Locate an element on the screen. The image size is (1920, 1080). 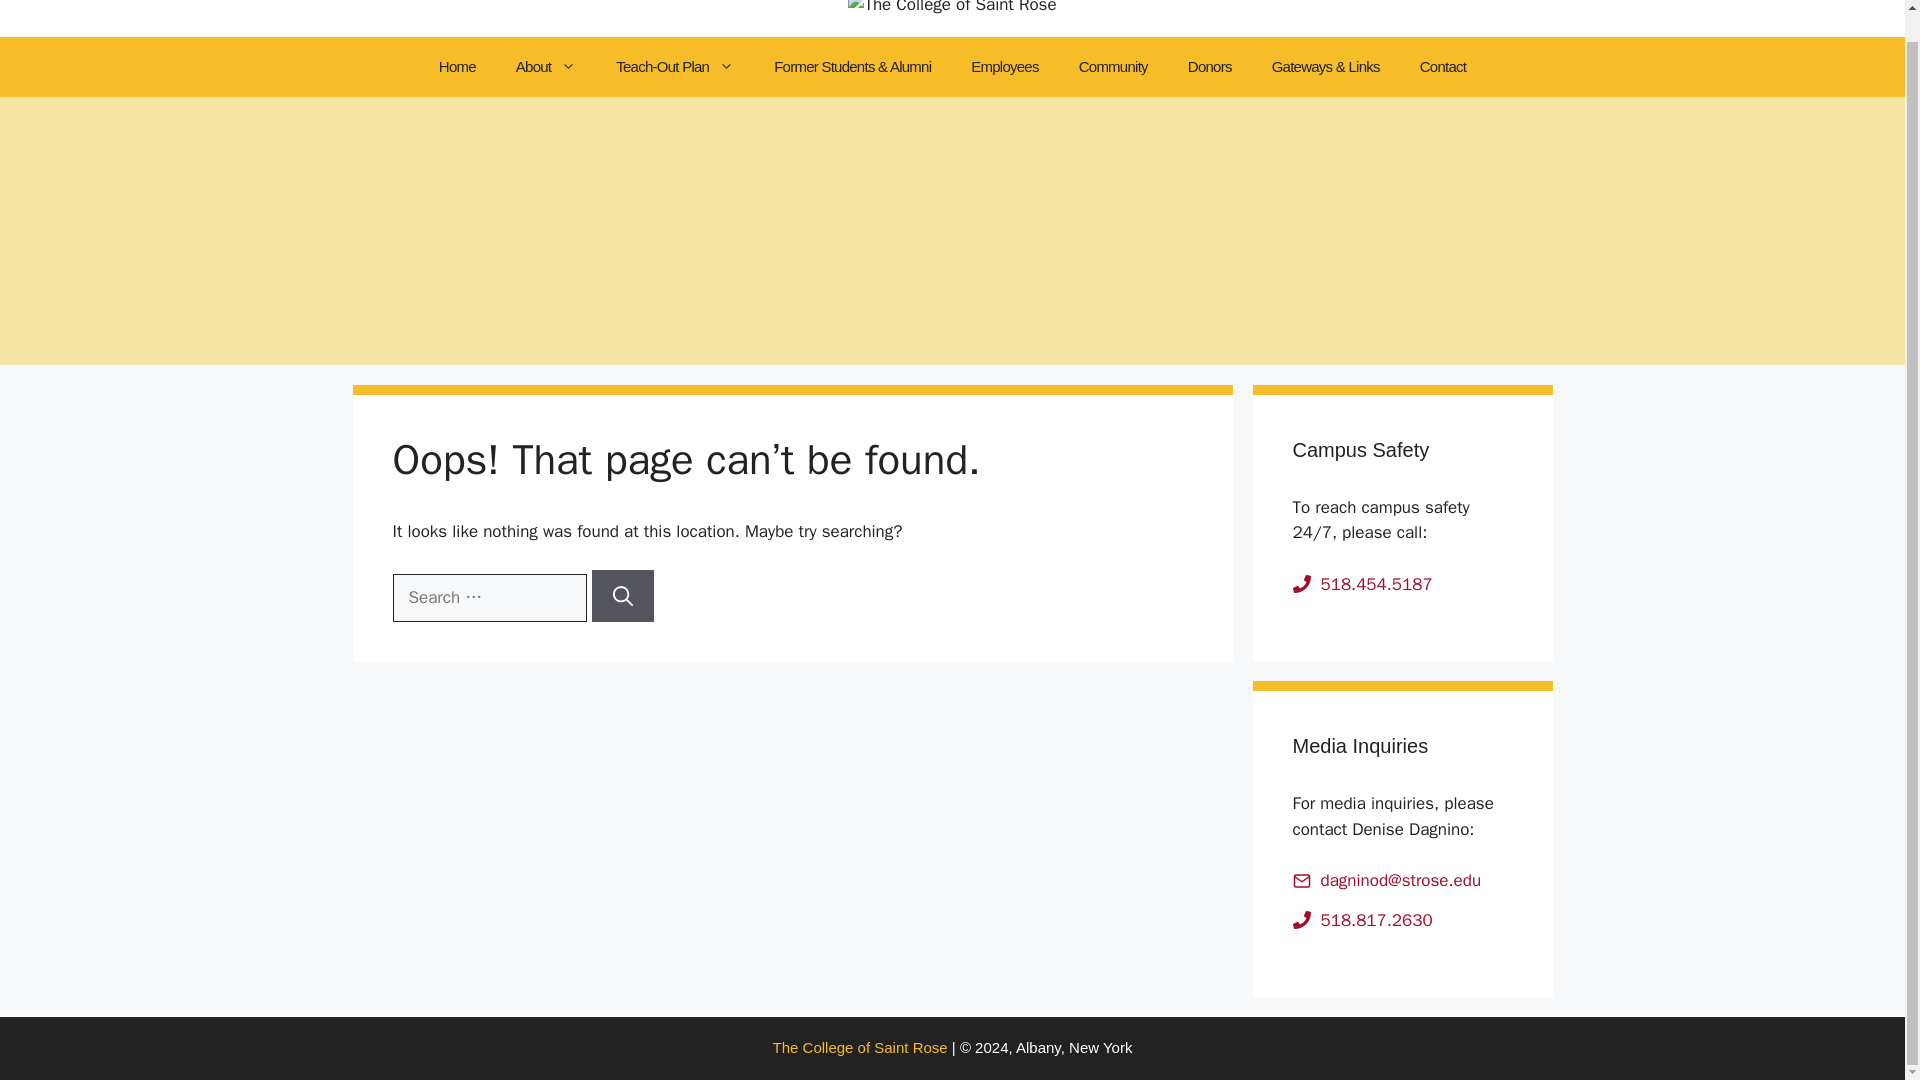
Employees is located at coordinates (1004, 66).